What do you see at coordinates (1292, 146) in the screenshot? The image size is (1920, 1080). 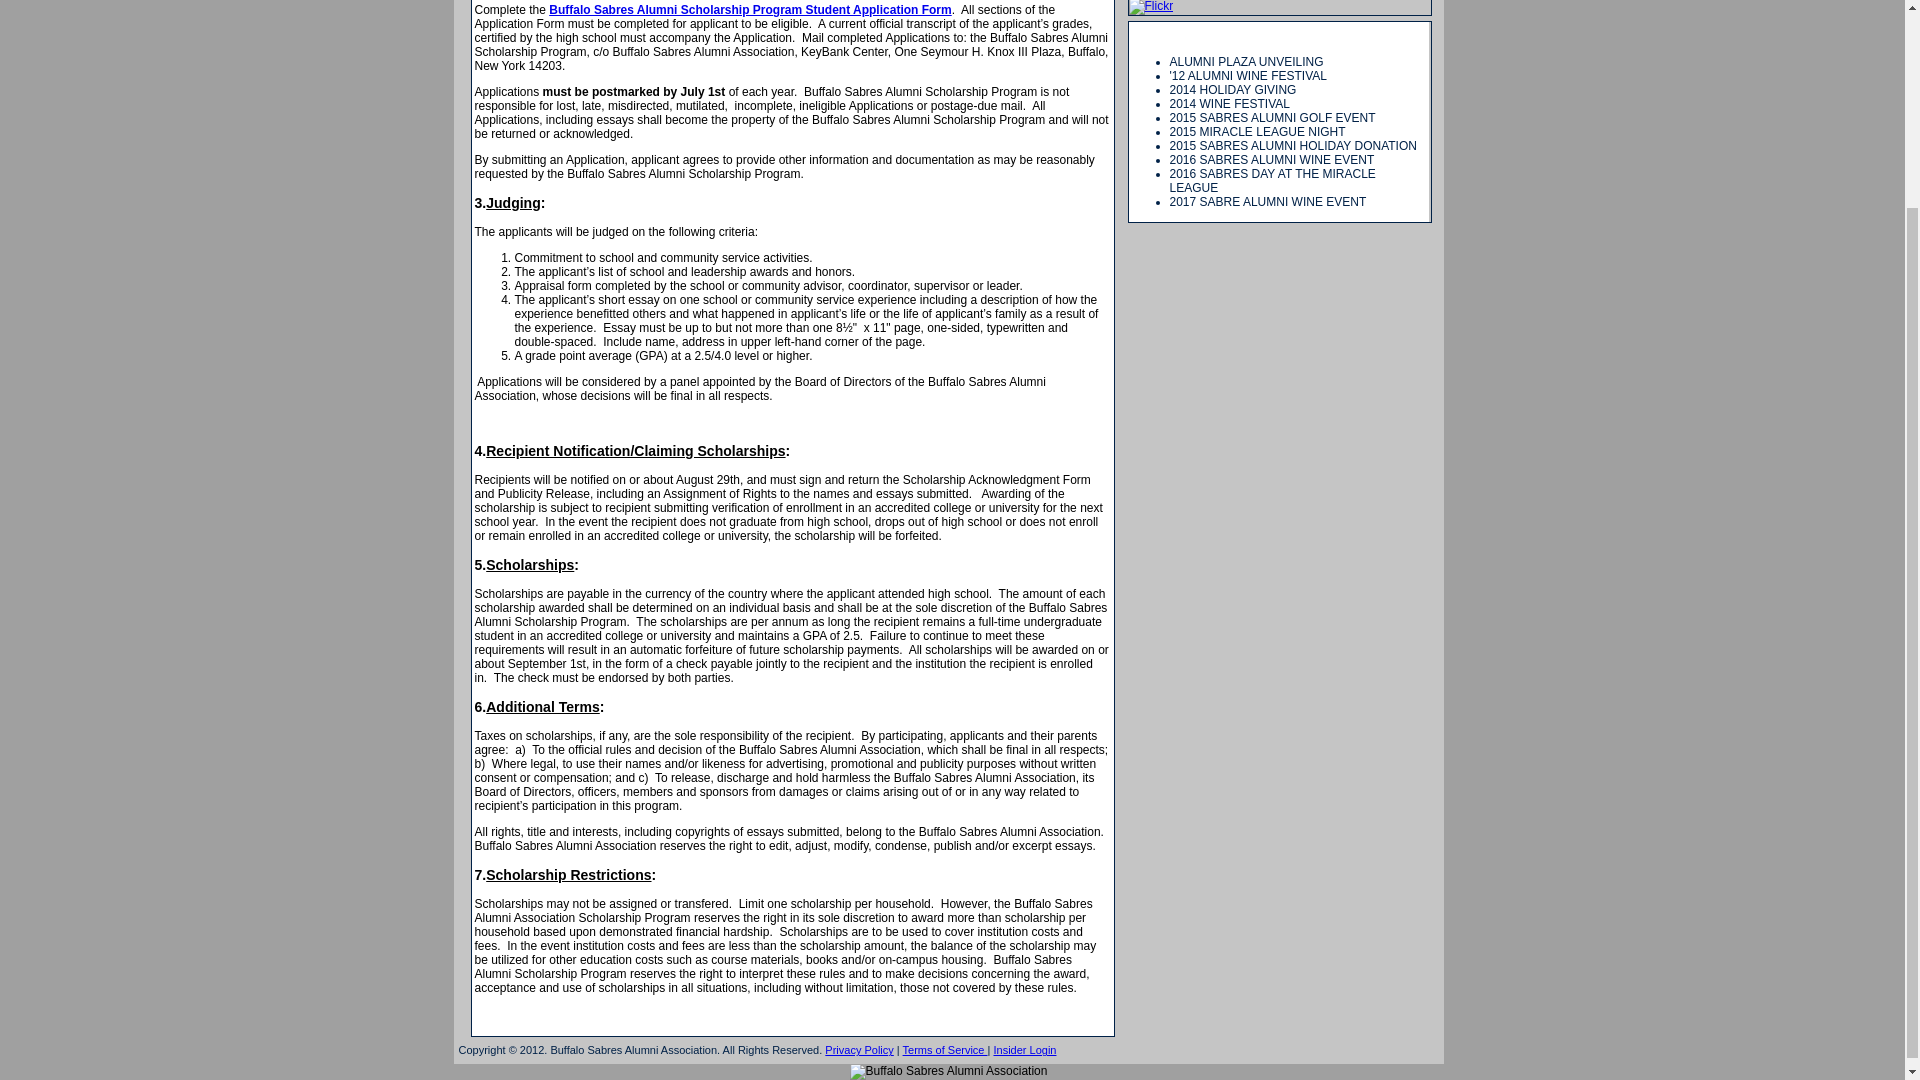 I see `2015 SABRES ALUMNI HOLIDAY DONATION` at bounding box center [1292, 146].